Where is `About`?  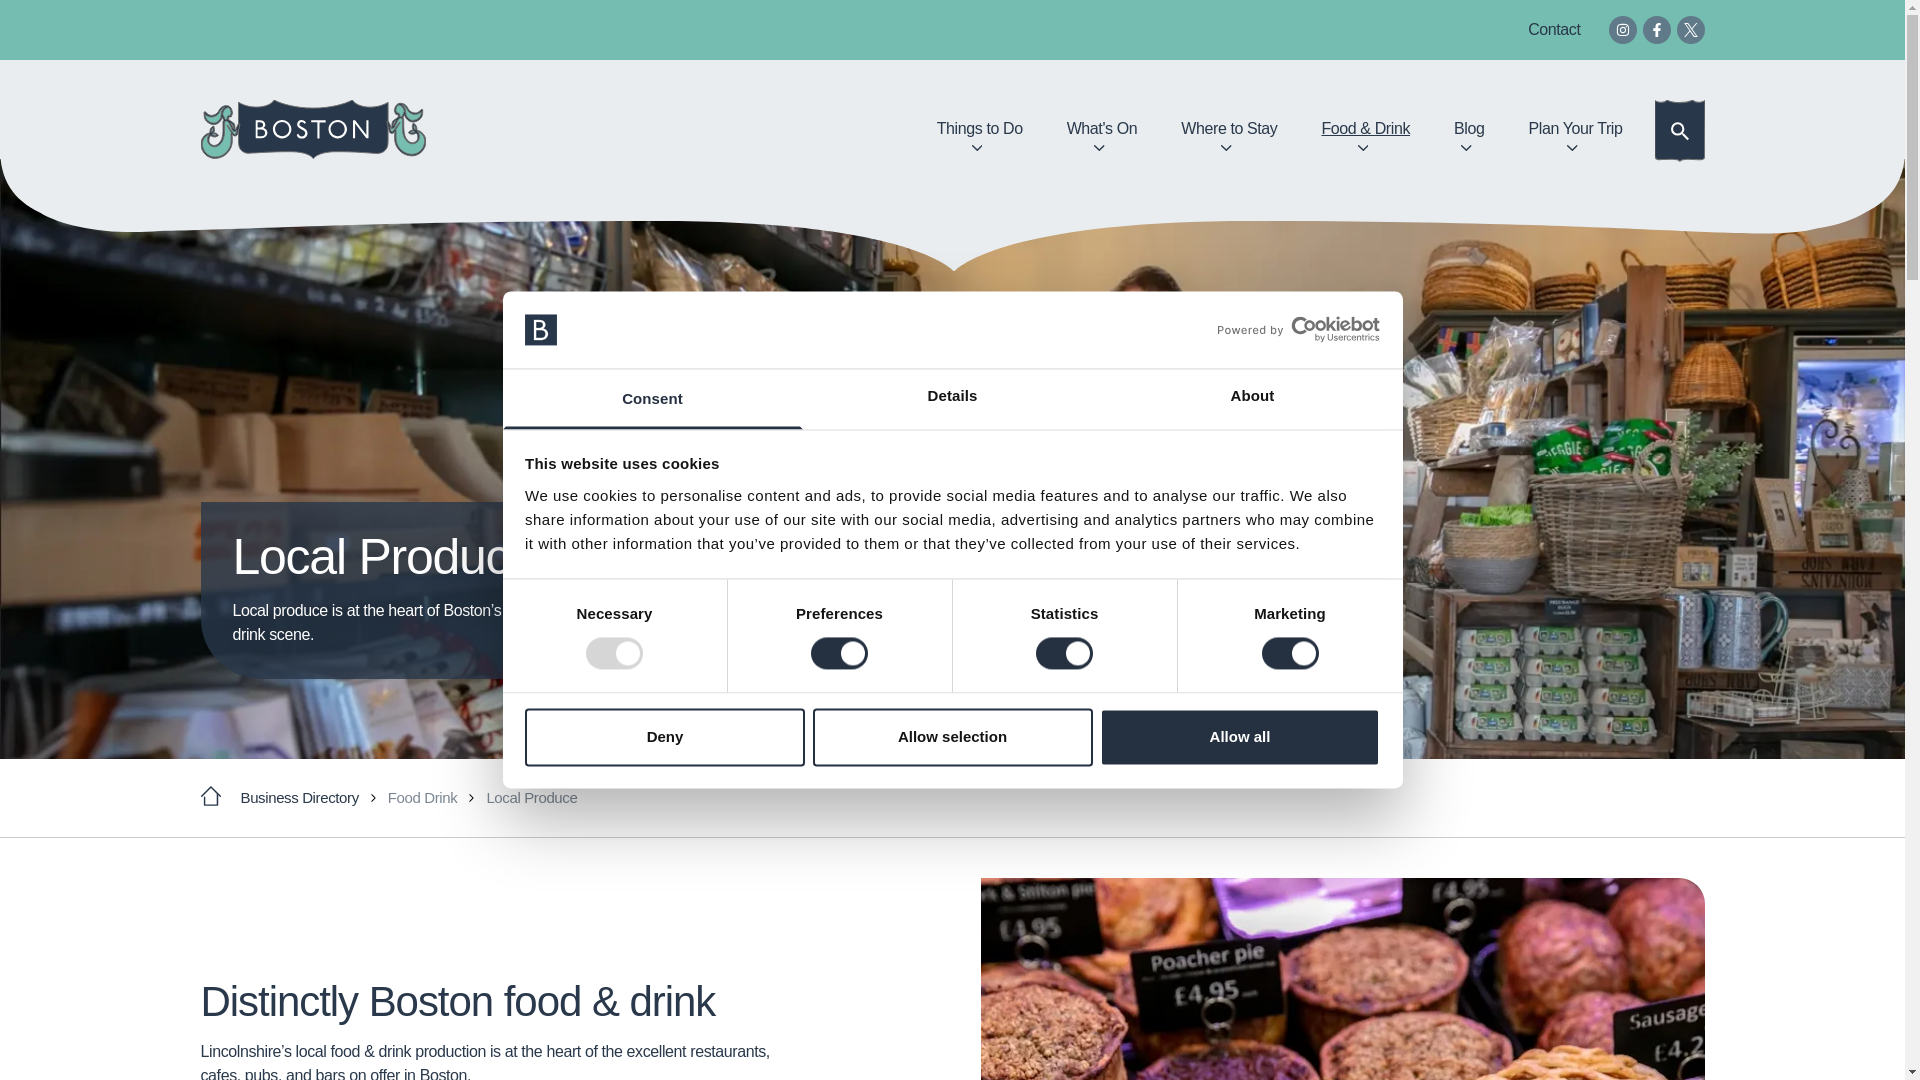
About is located at coordinates (1252, 398).